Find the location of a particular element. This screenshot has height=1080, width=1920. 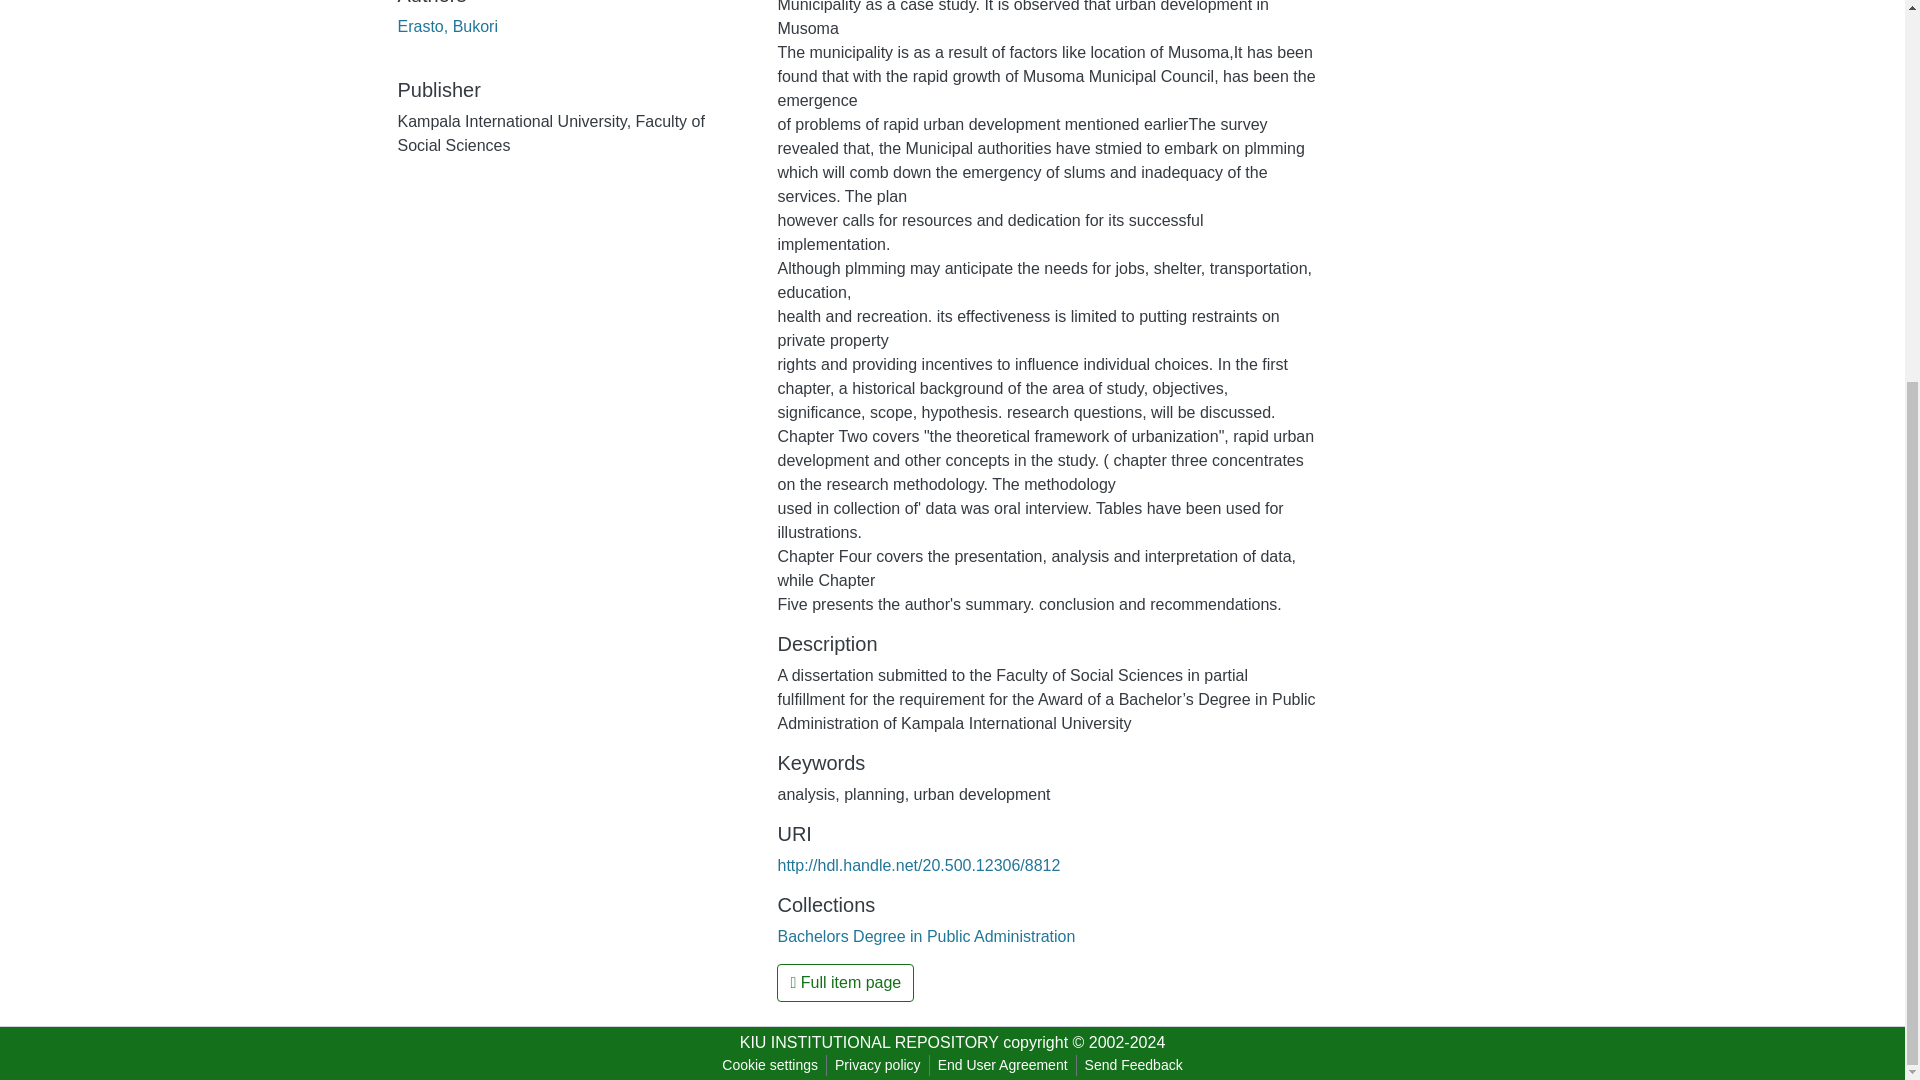

Privacy policy is located at coordinates (878, 1065).